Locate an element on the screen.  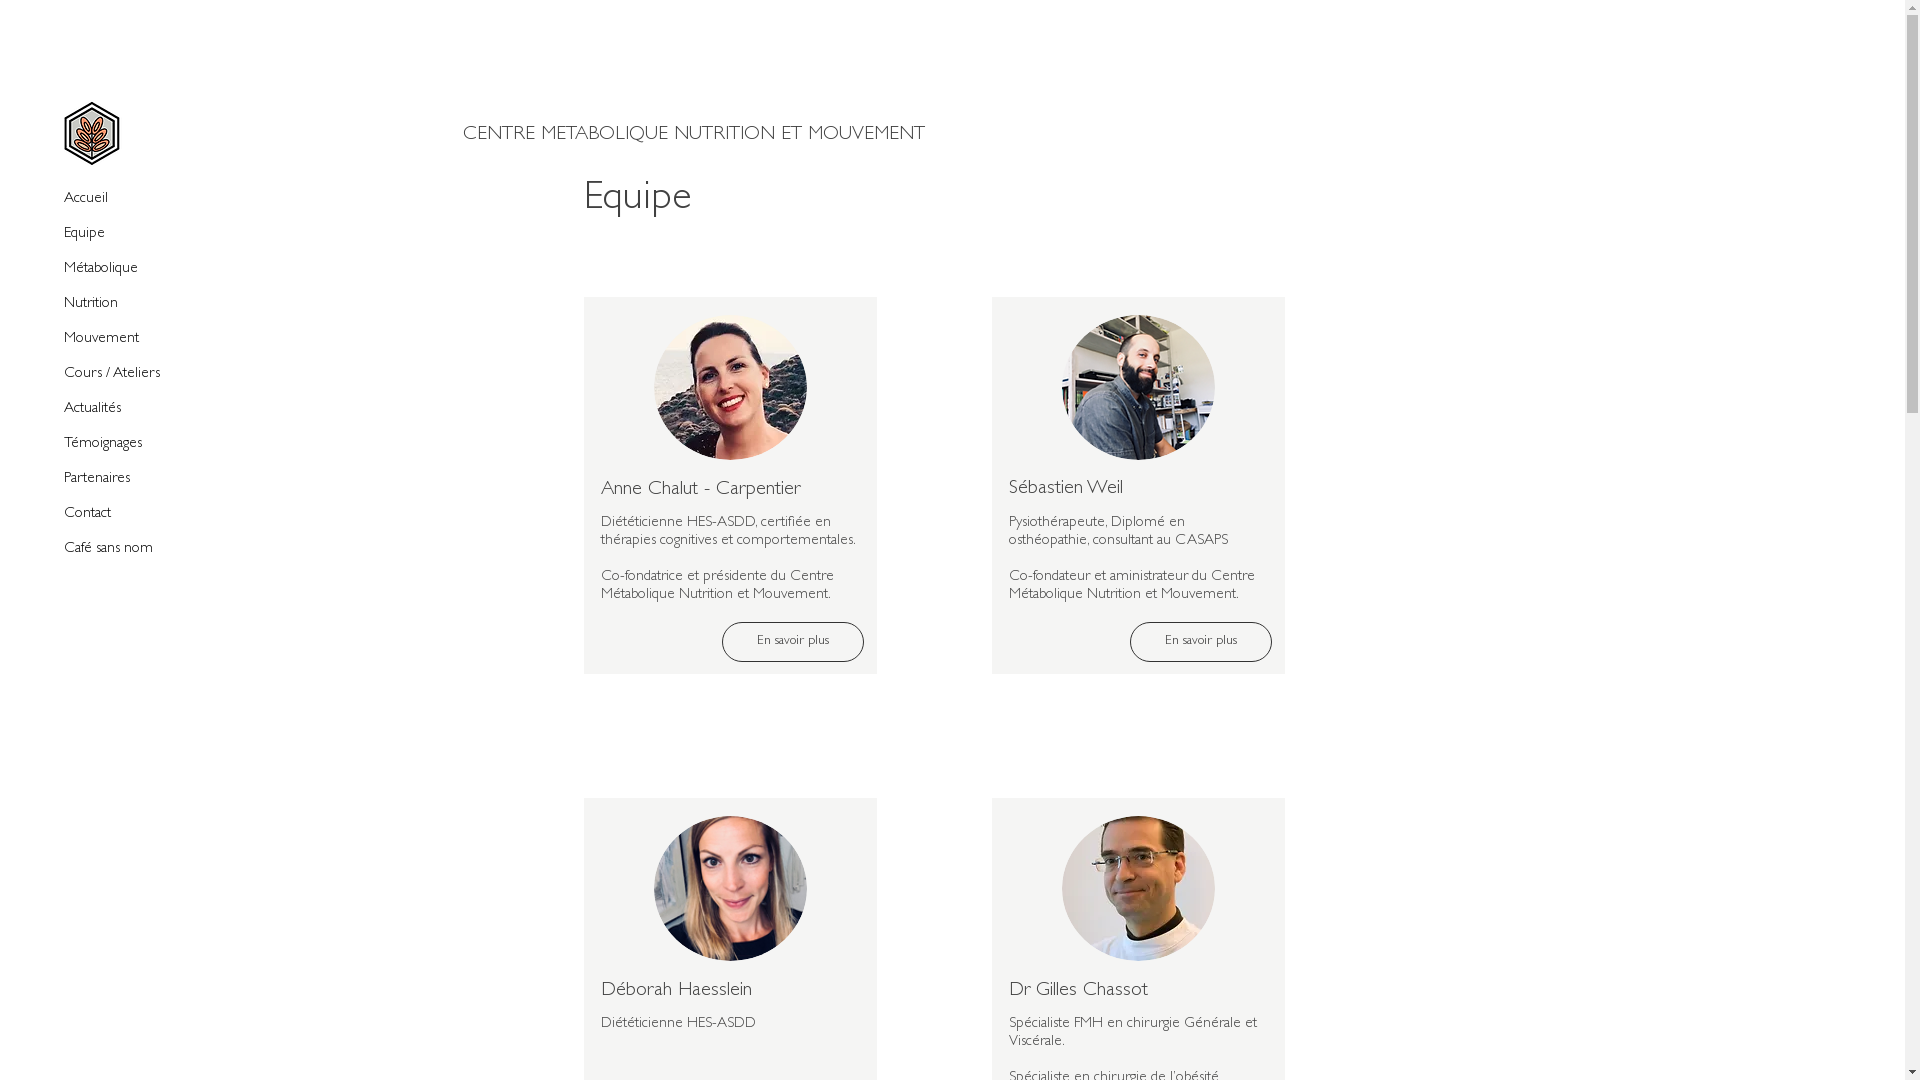
Nutrition is located at coordinates (134, 304).